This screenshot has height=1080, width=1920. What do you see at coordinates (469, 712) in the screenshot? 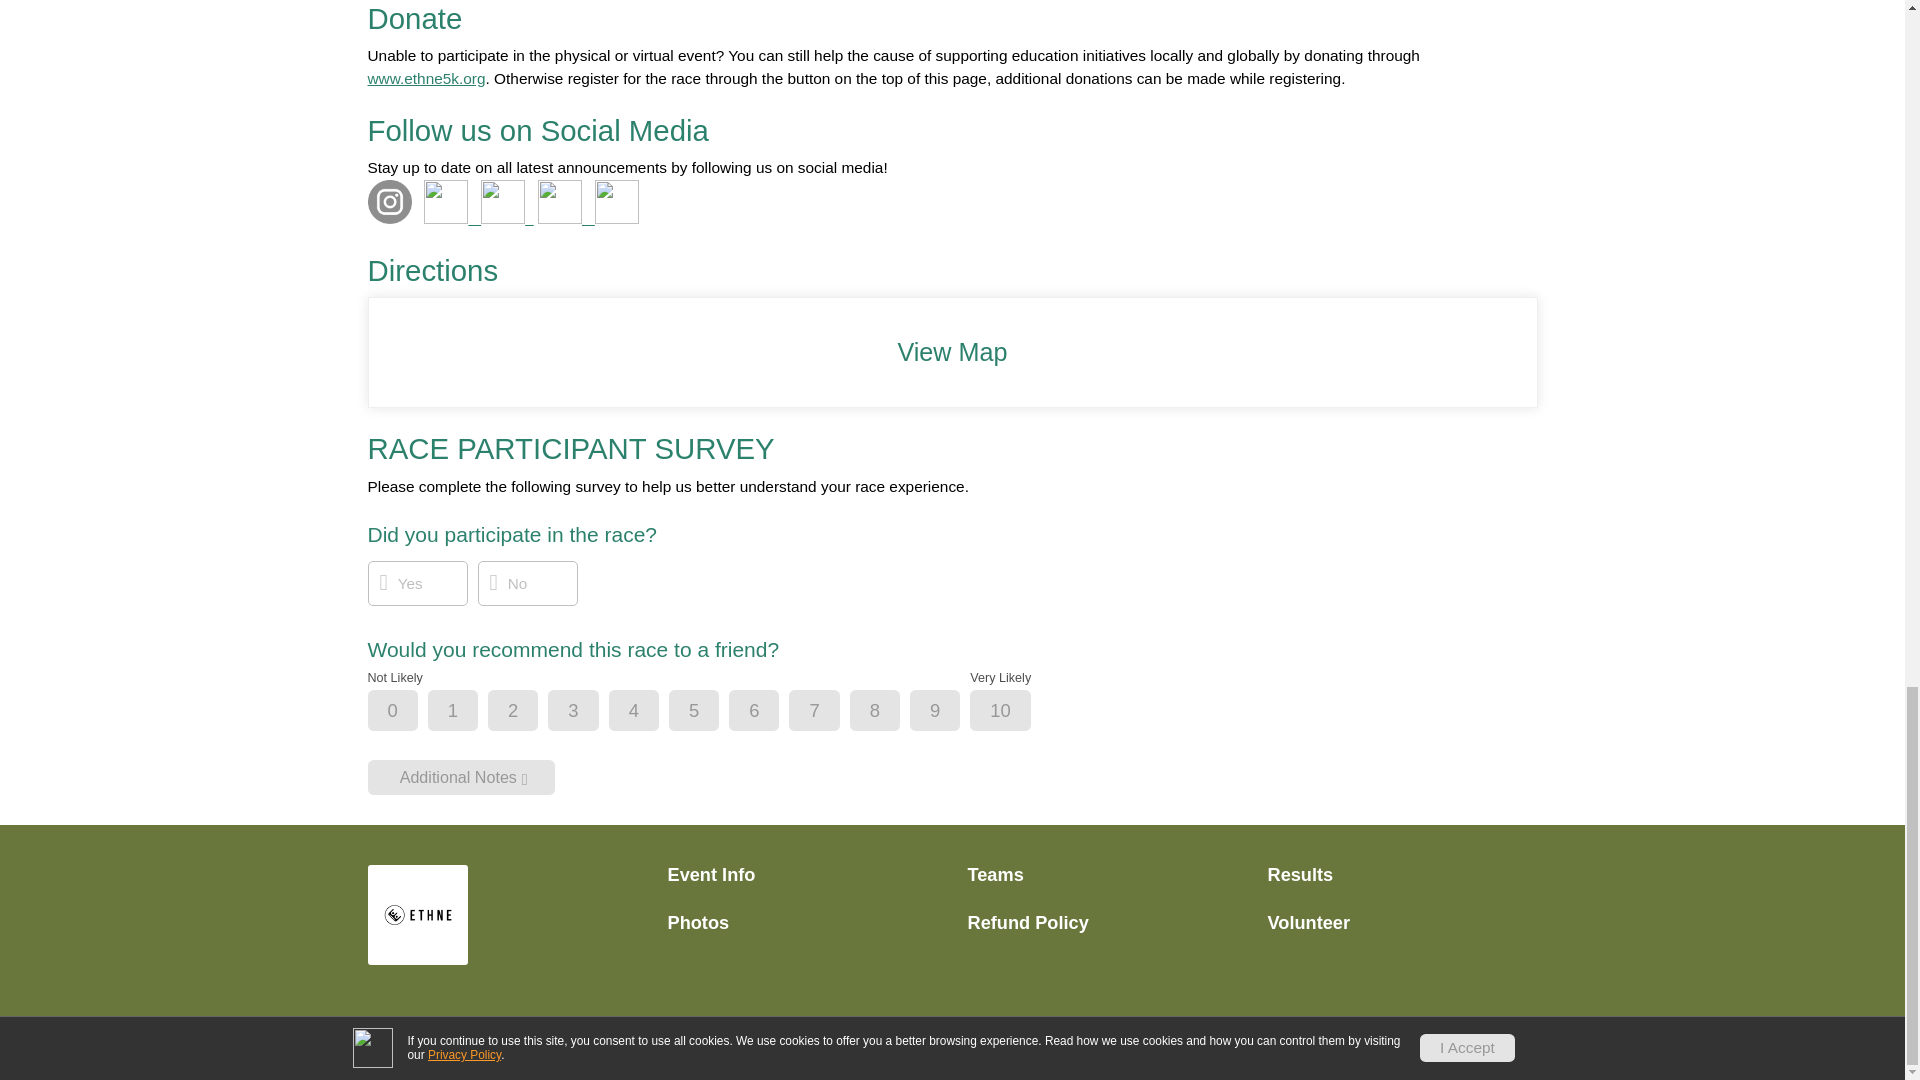
I see `1` at bounding box center [469, 712].